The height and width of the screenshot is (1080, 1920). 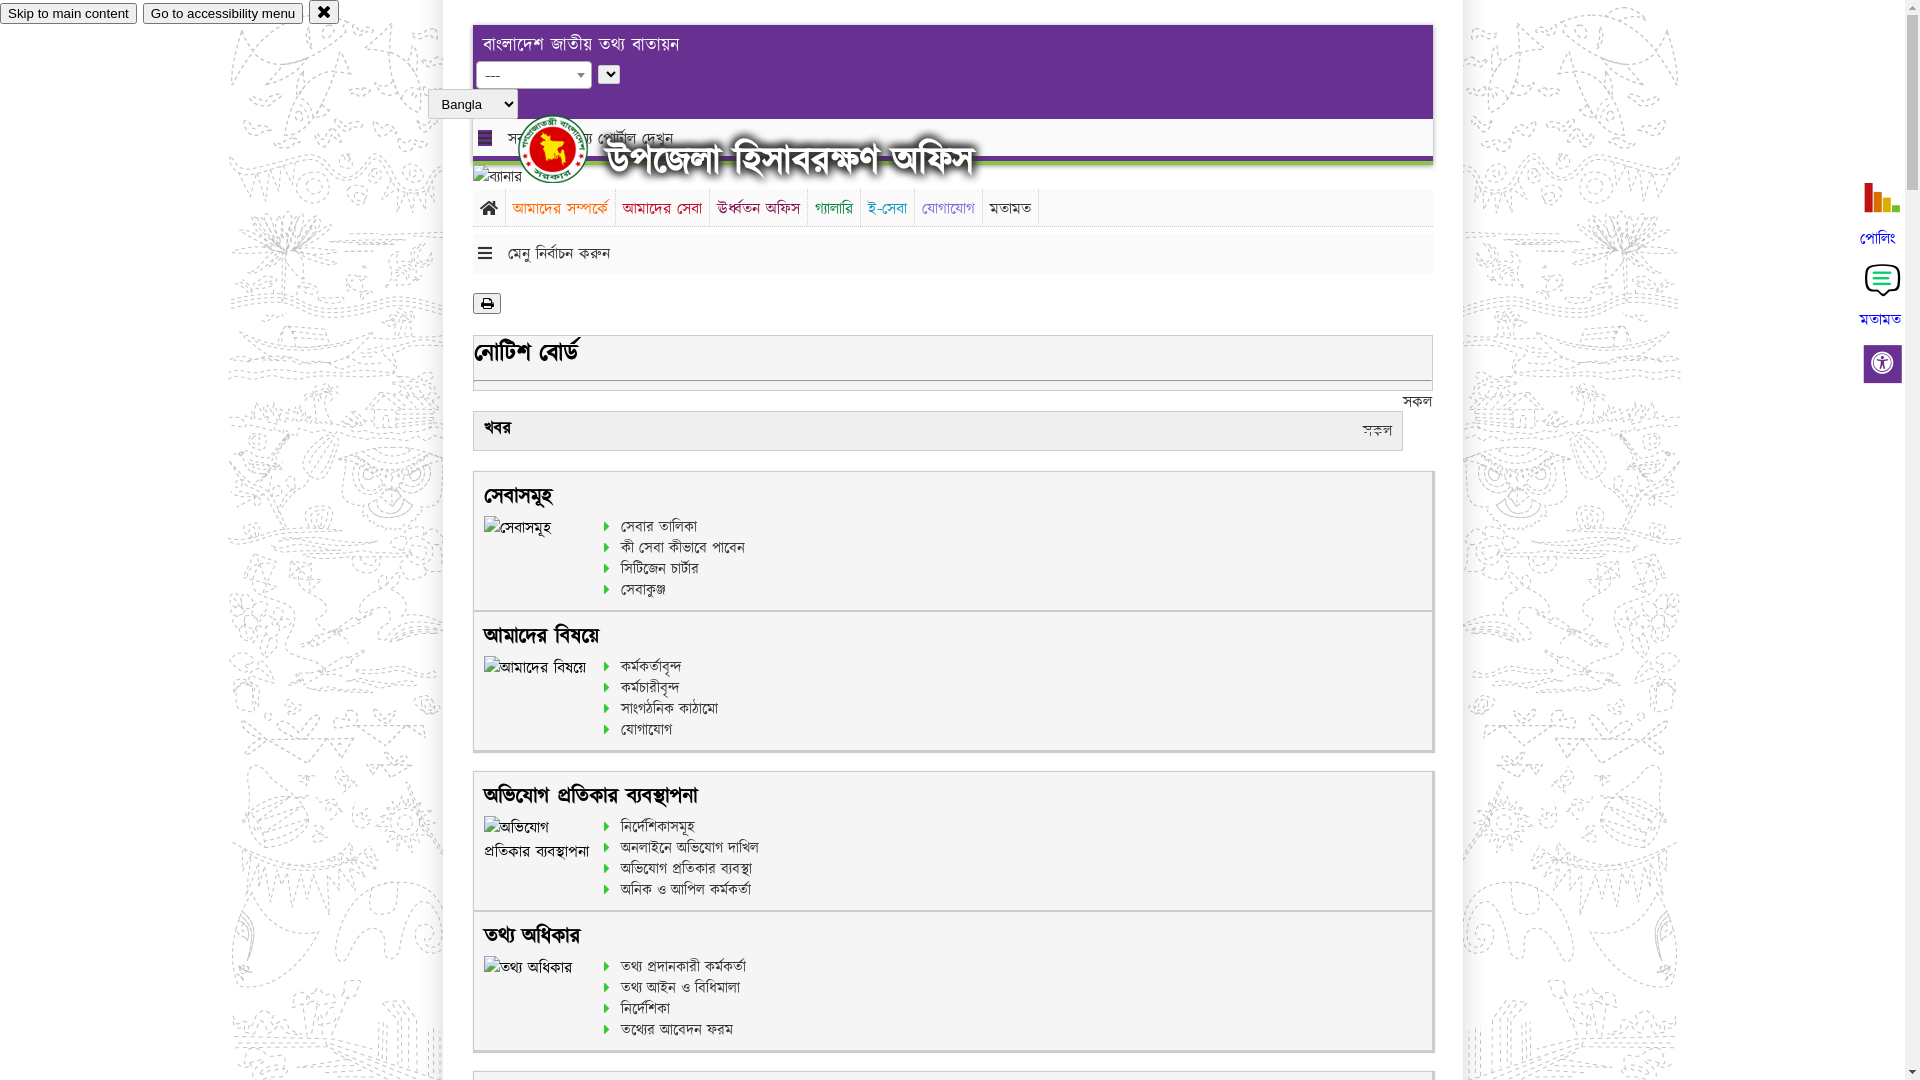 I want to click on Go to accessibility menu, so click(x=223, y=14).